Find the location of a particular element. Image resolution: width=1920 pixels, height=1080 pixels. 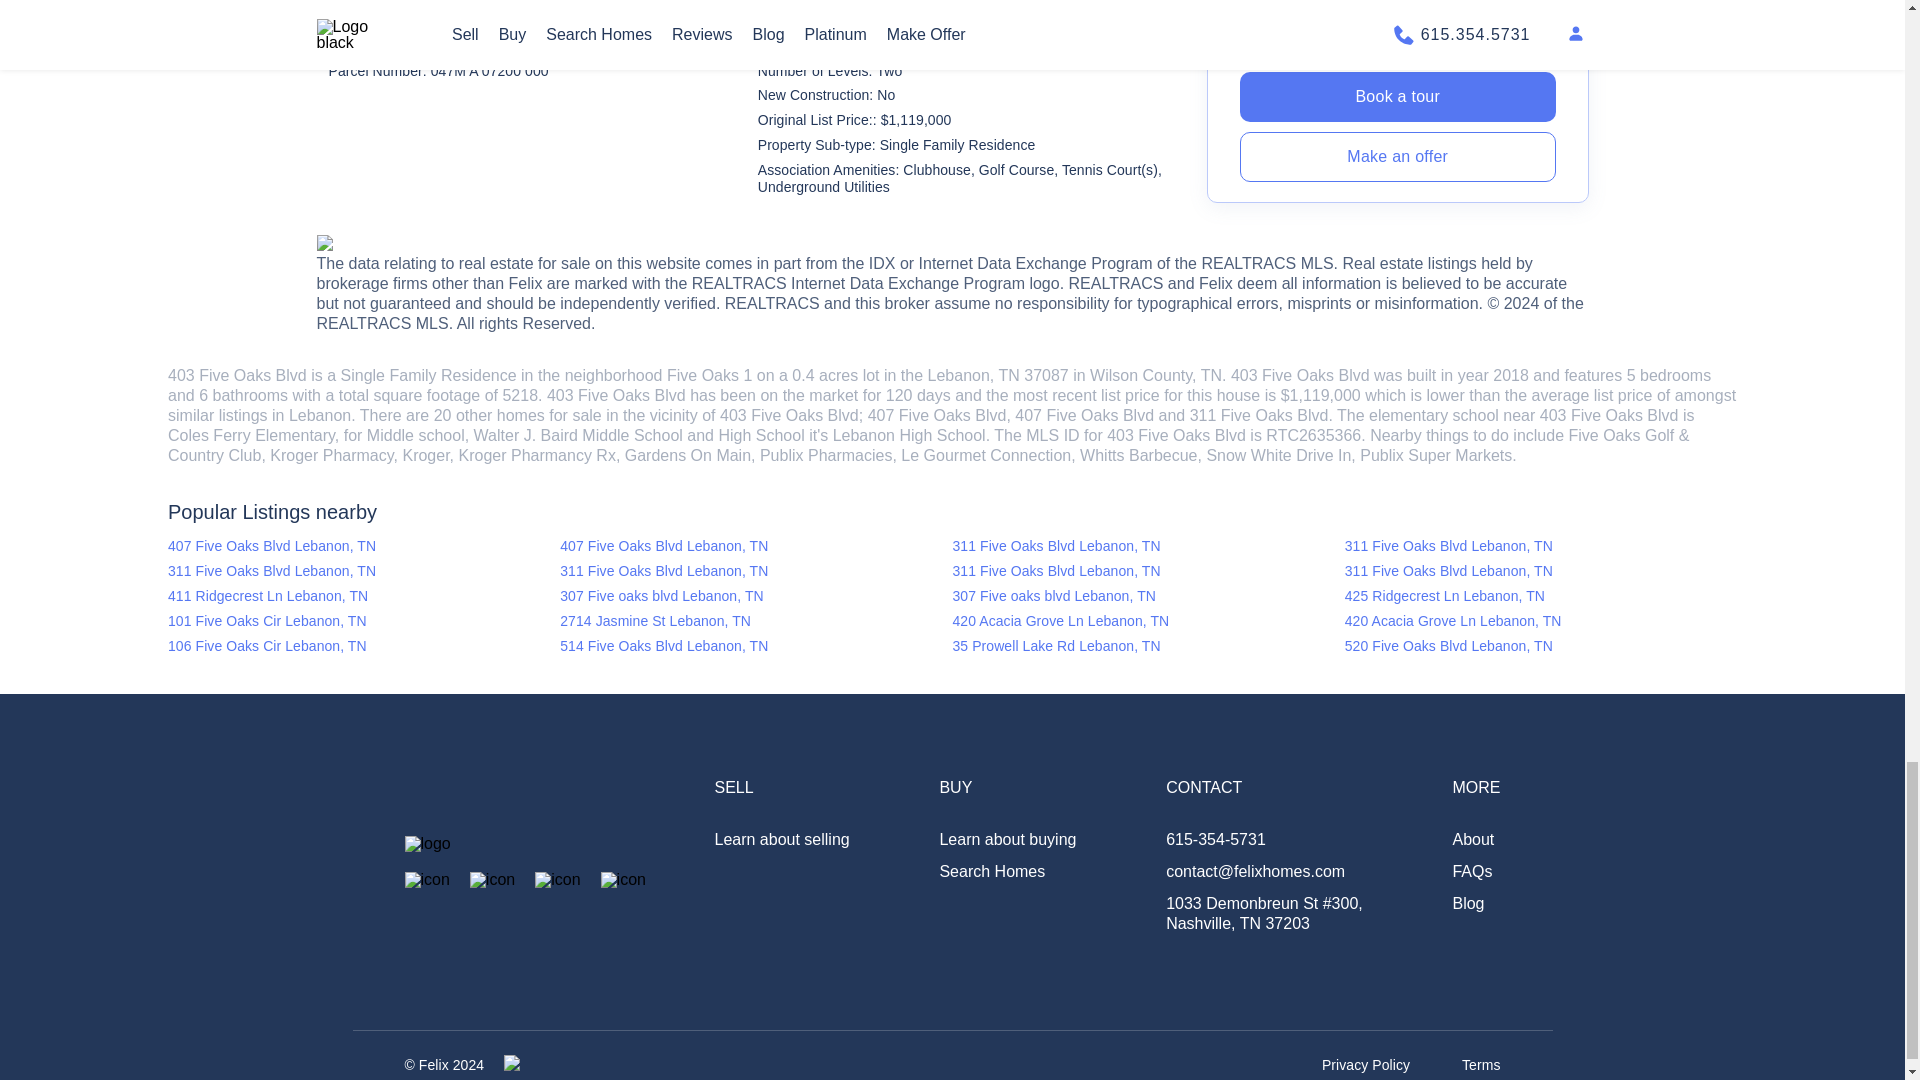

101 Five Oaks Cir Lebanon, TN is located at coordinates (364, 621).